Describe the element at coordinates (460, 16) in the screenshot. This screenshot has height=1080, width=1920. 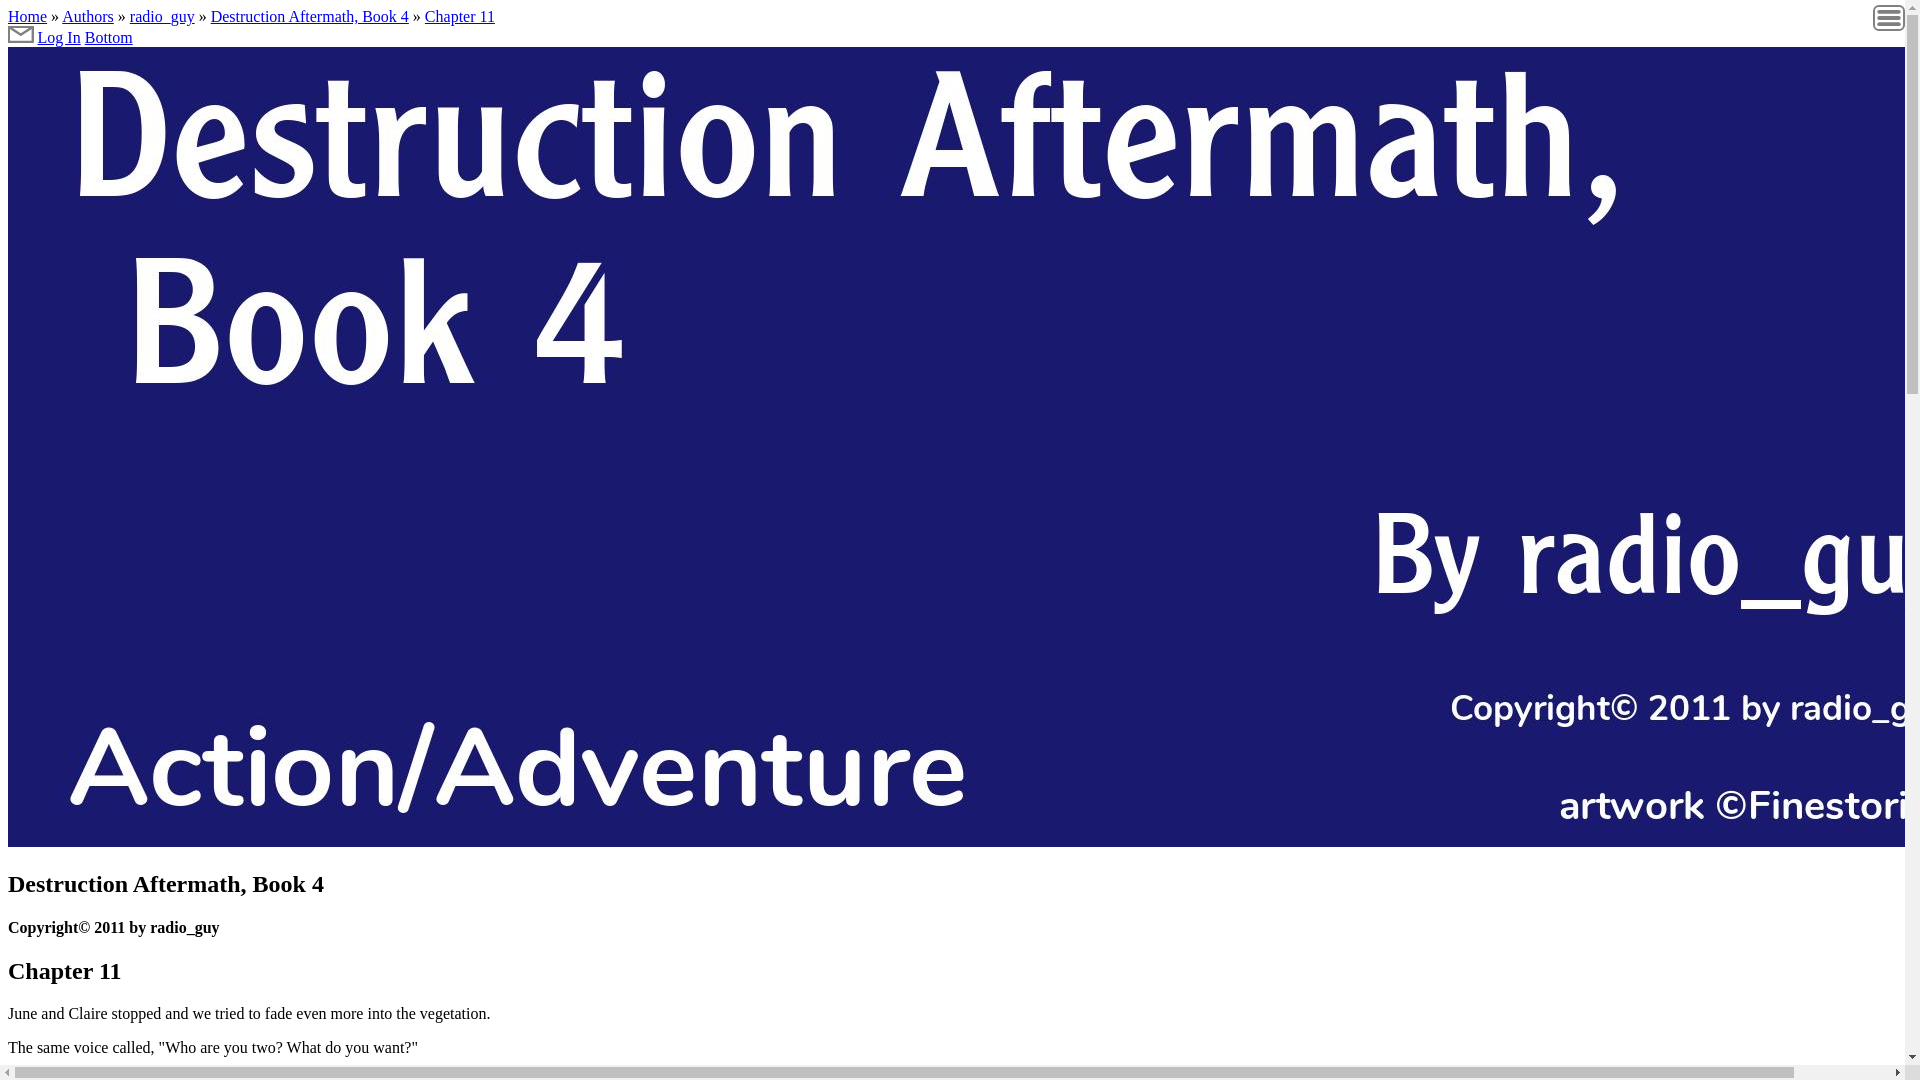
I see `Chapter 11` at that location.